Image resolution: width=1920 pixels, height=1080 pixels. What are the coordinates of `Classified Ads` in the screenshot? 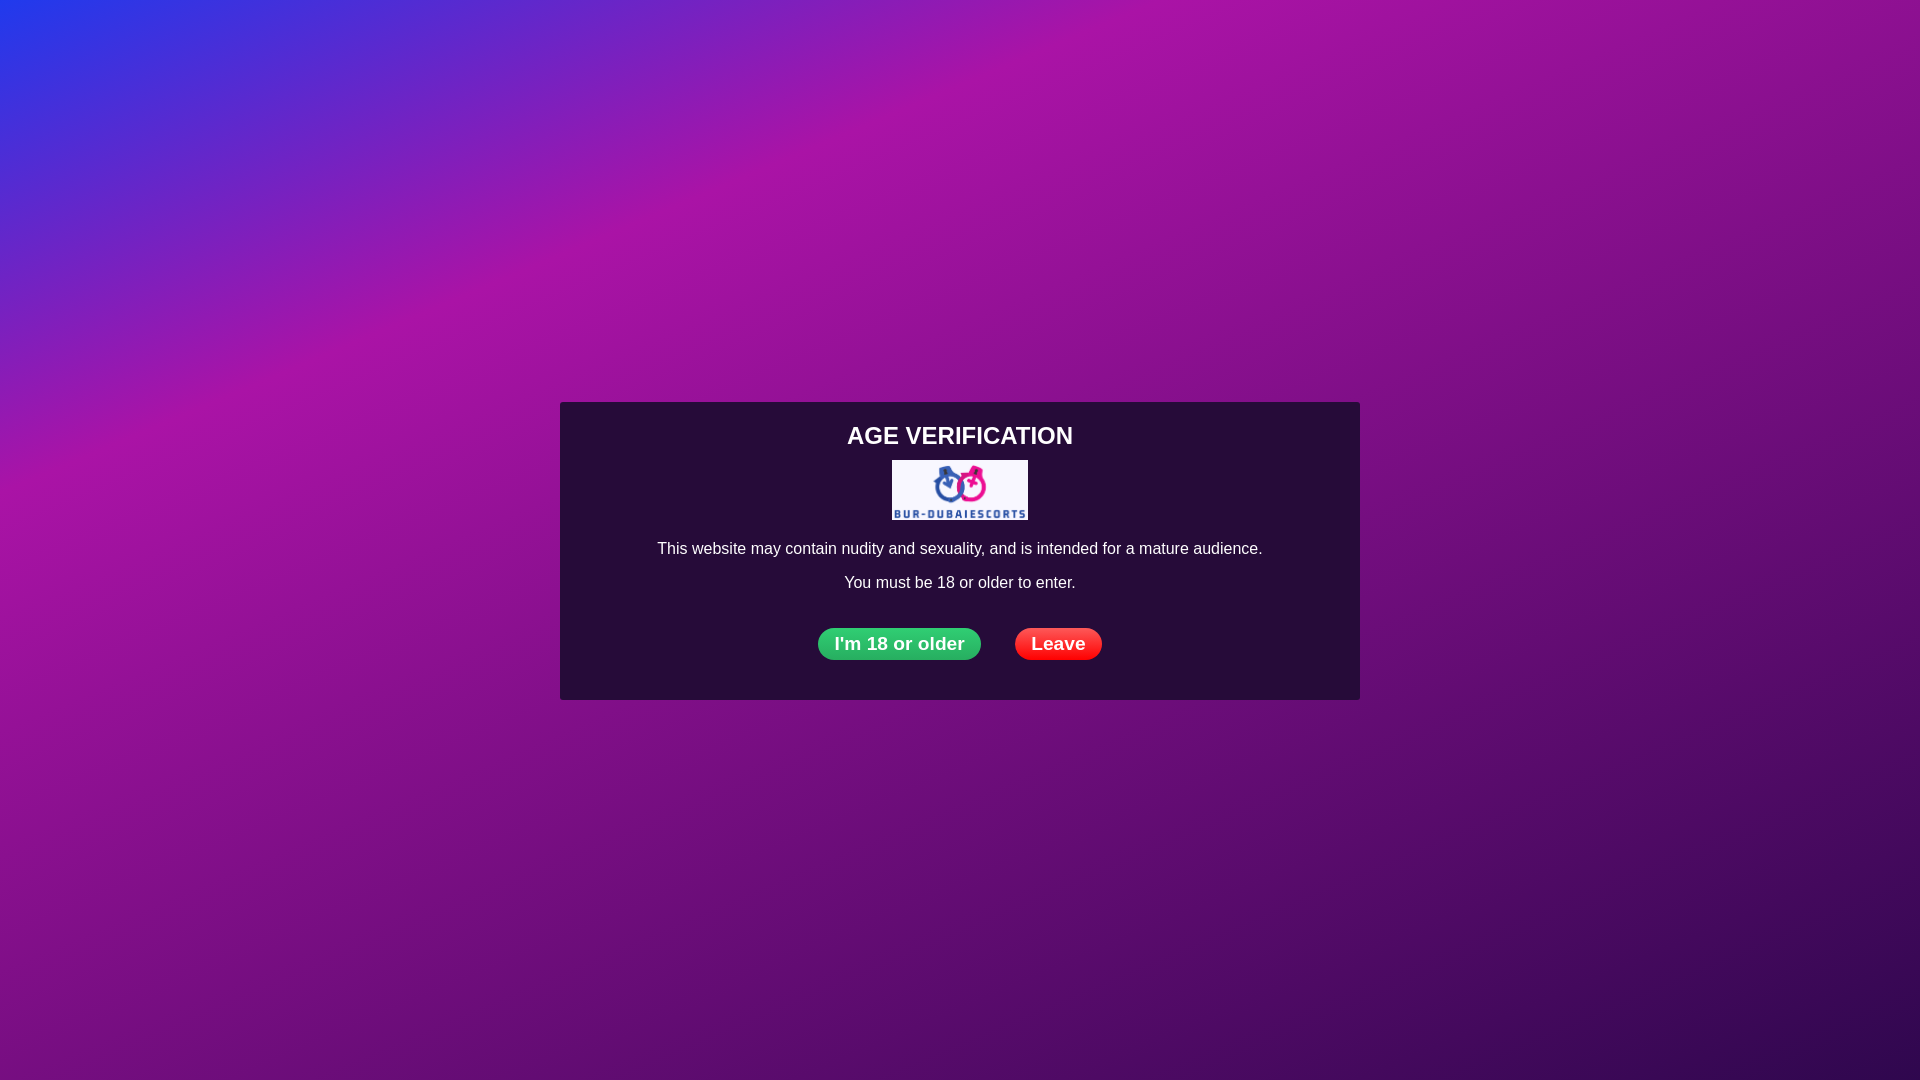 It's located at (778, 44).